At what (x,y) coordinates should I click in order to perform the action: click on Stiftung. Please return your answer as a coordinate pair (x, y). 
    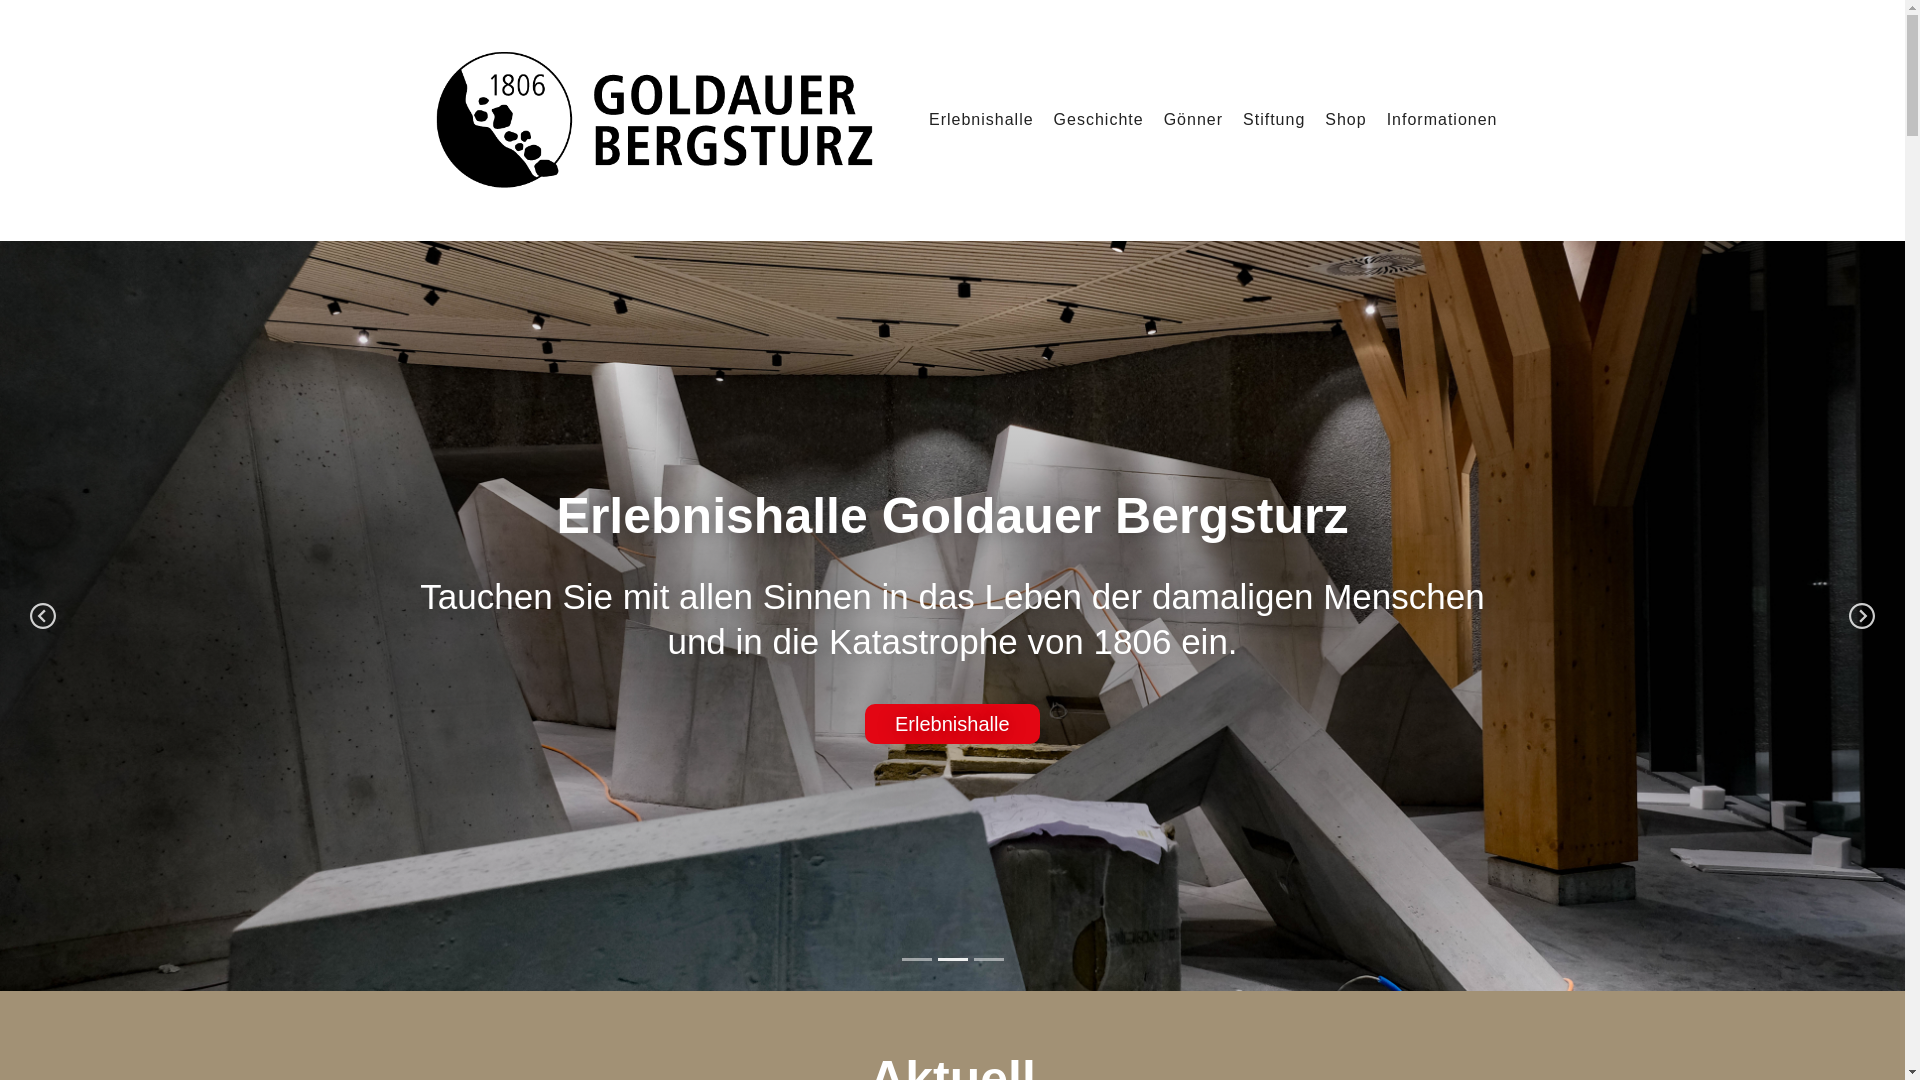
    Looking at the image, I should click on (1274, 120).